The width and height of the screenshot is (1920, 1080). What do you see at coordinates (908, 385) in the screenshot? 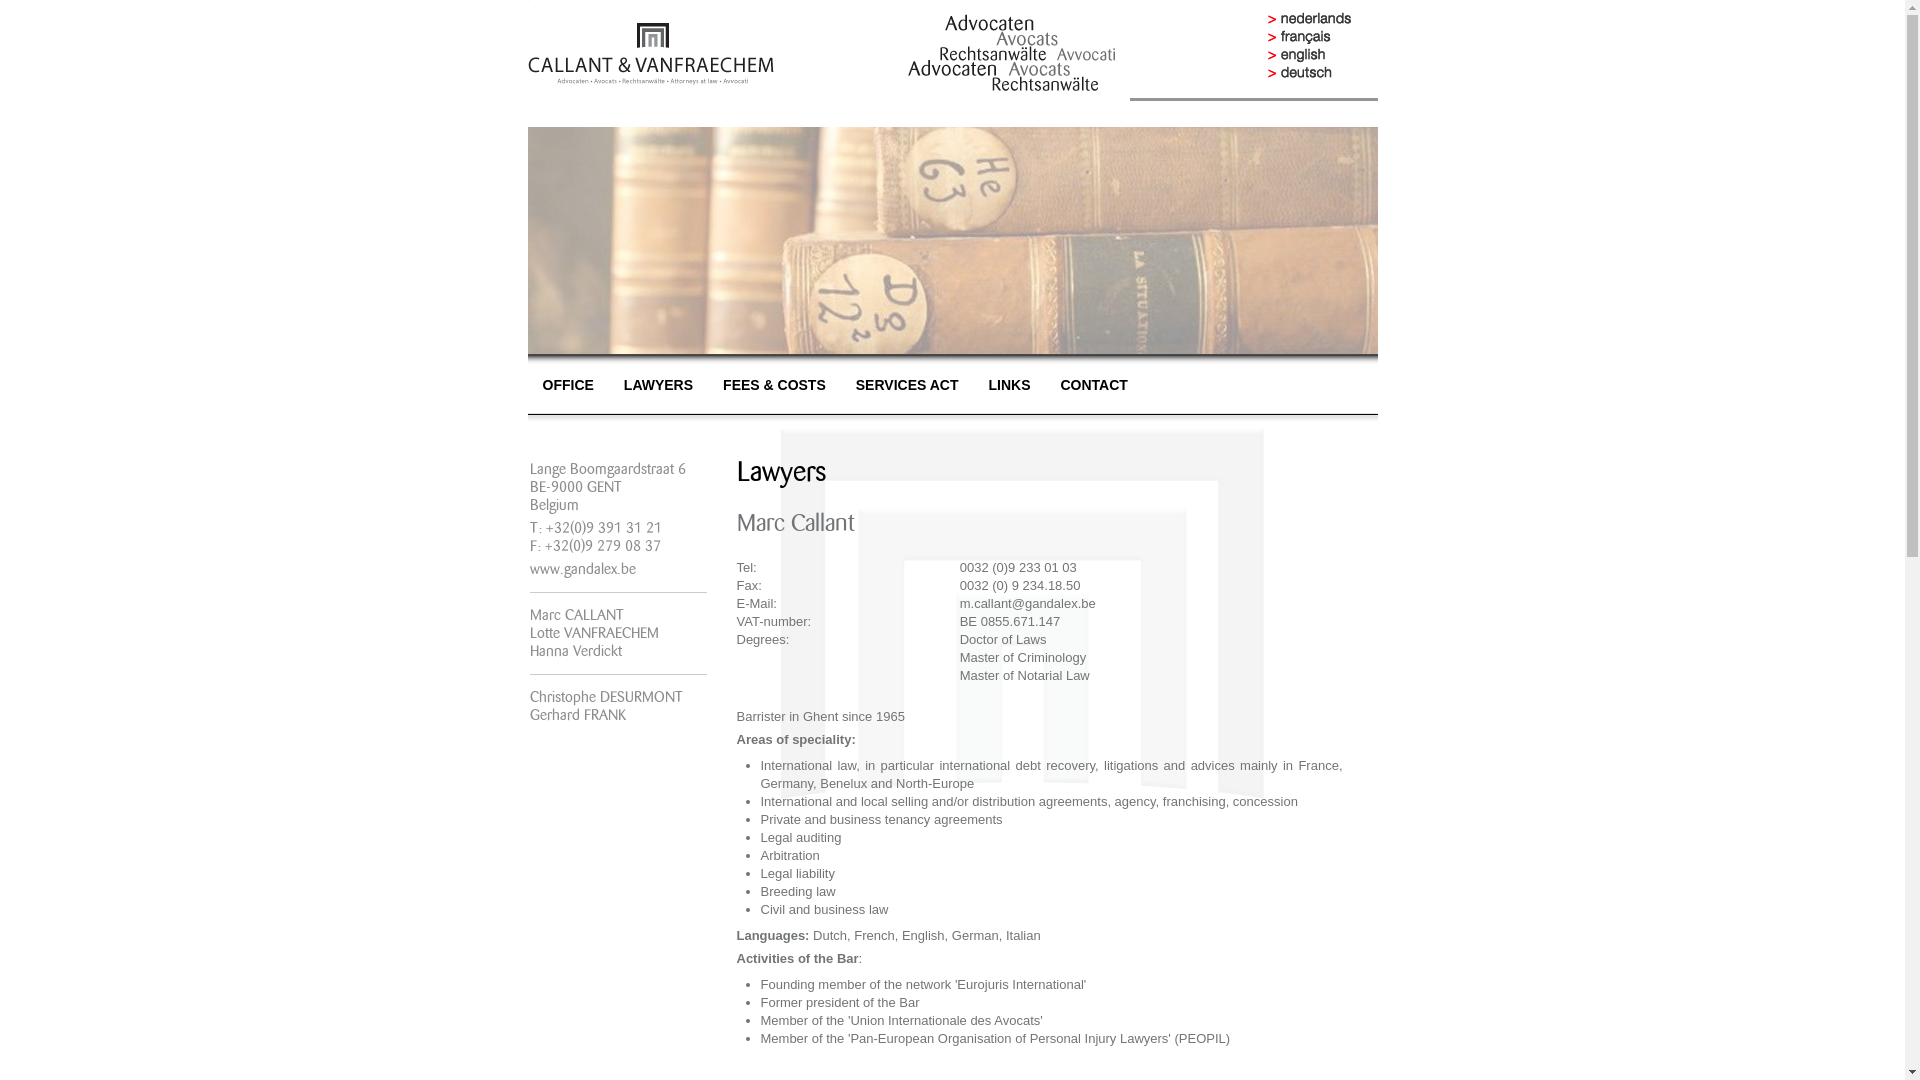
I see `SERVICES ACT` at bounding box center [908, 385].